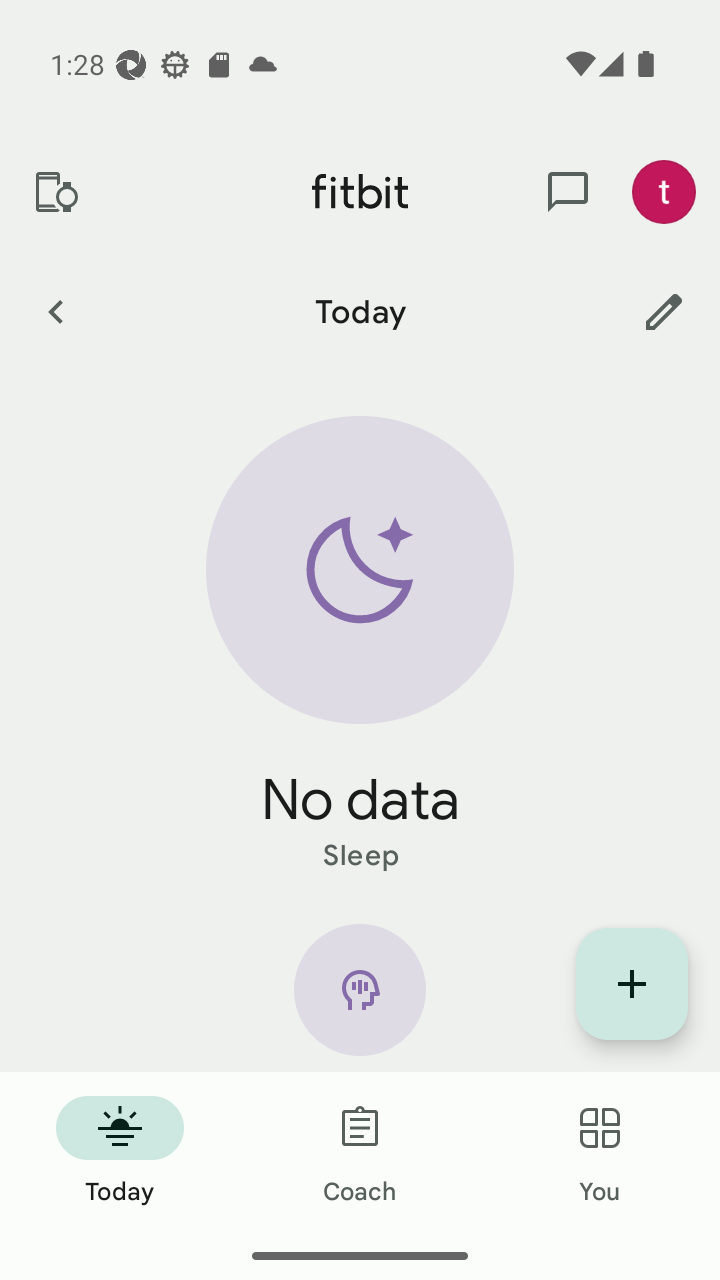 Image resolution: width=720 pixels, height=1280 pixels. What do you see at coordinates (55, 311) in the screenshot?
I see `Previous Day` at bounding box center [55, 311].